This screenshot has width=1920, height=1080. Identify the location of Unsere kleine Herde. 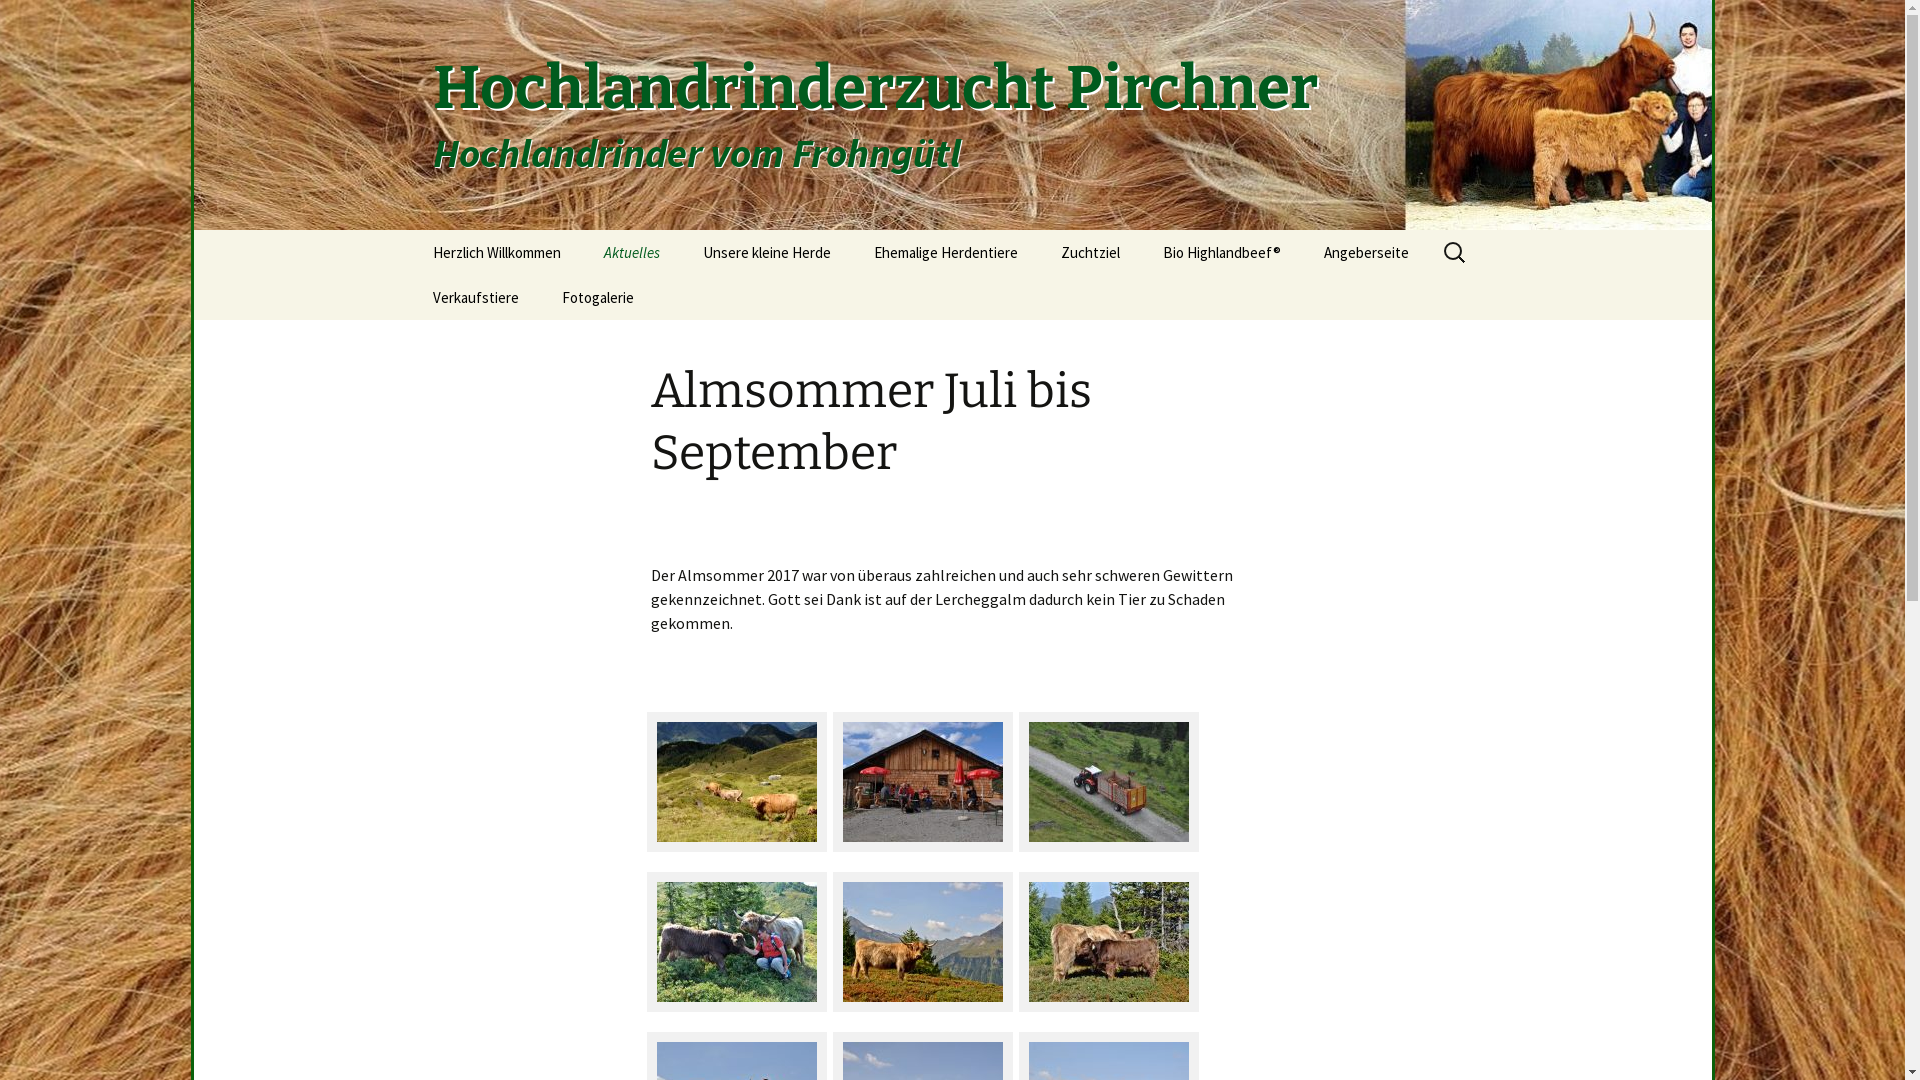
(766, 252).